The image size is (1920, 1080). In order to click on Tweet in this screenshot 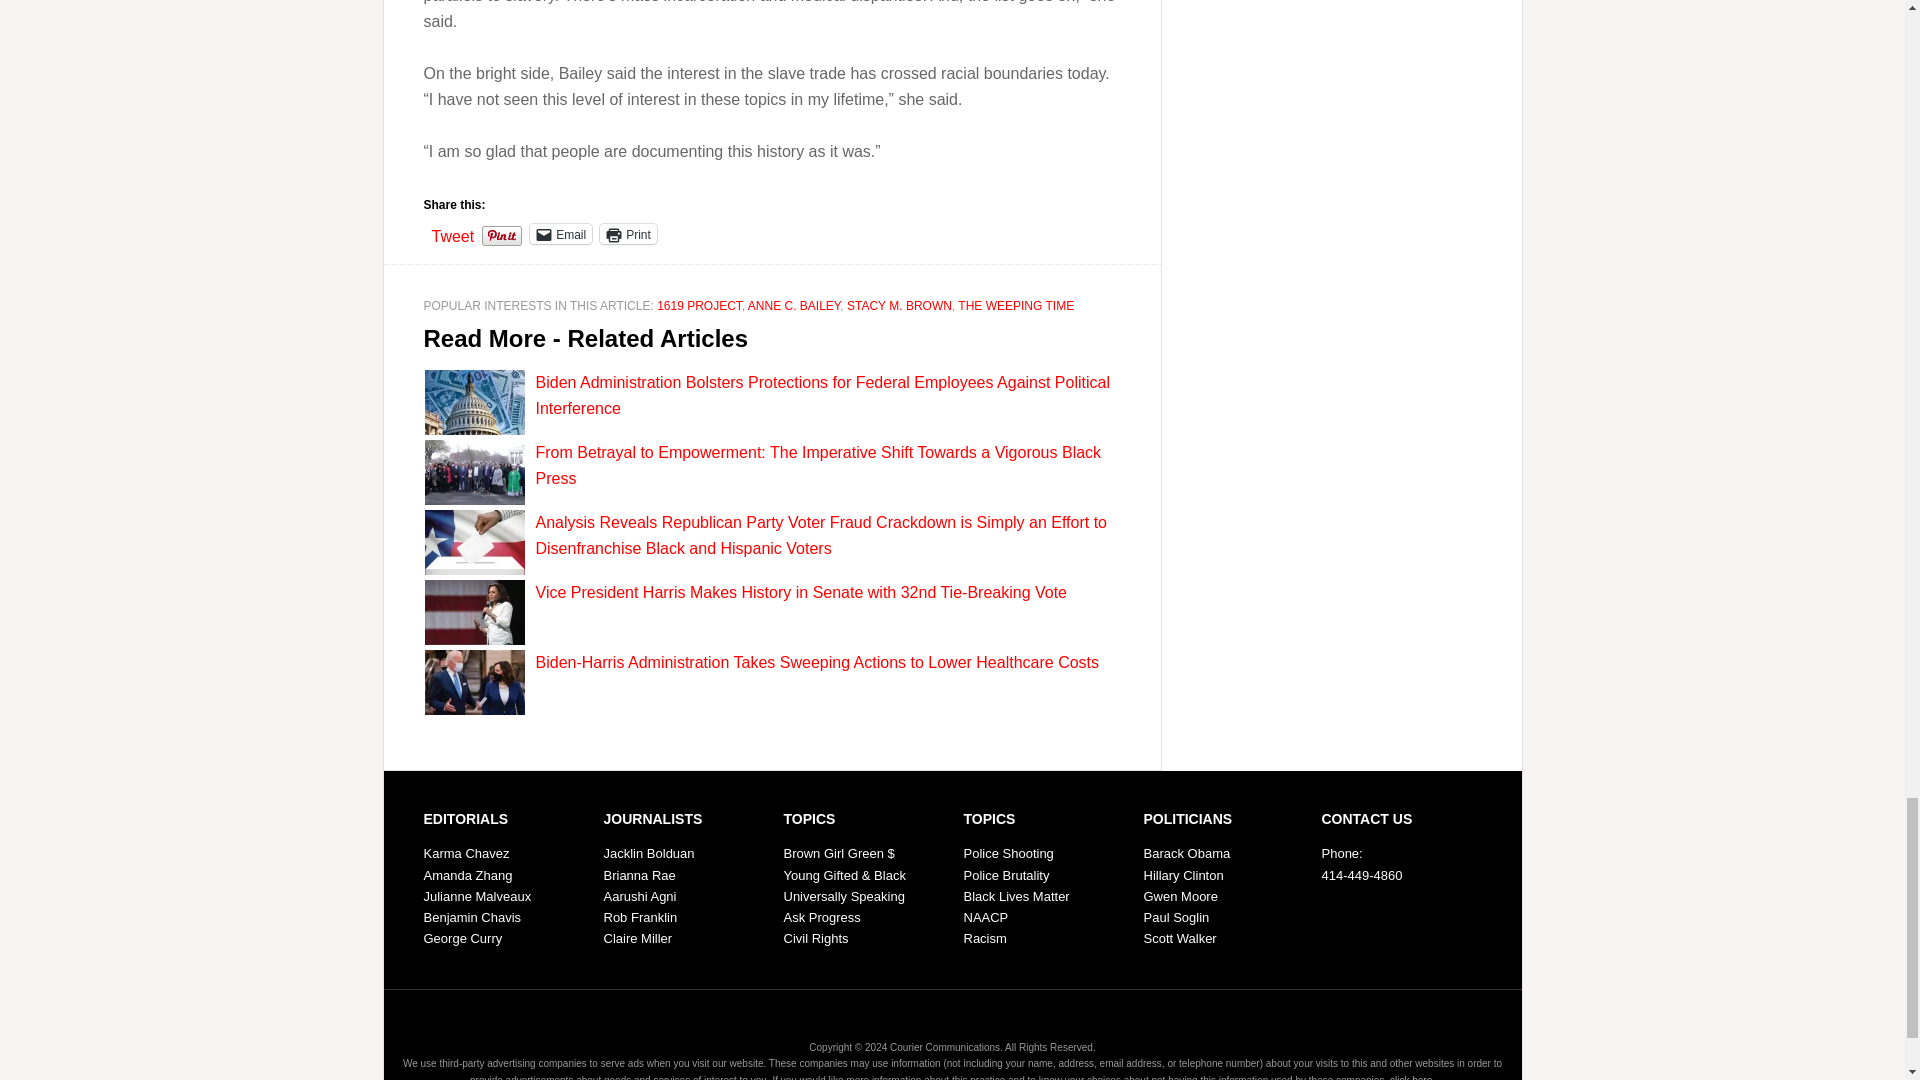, I will do `click(453, 232)`.